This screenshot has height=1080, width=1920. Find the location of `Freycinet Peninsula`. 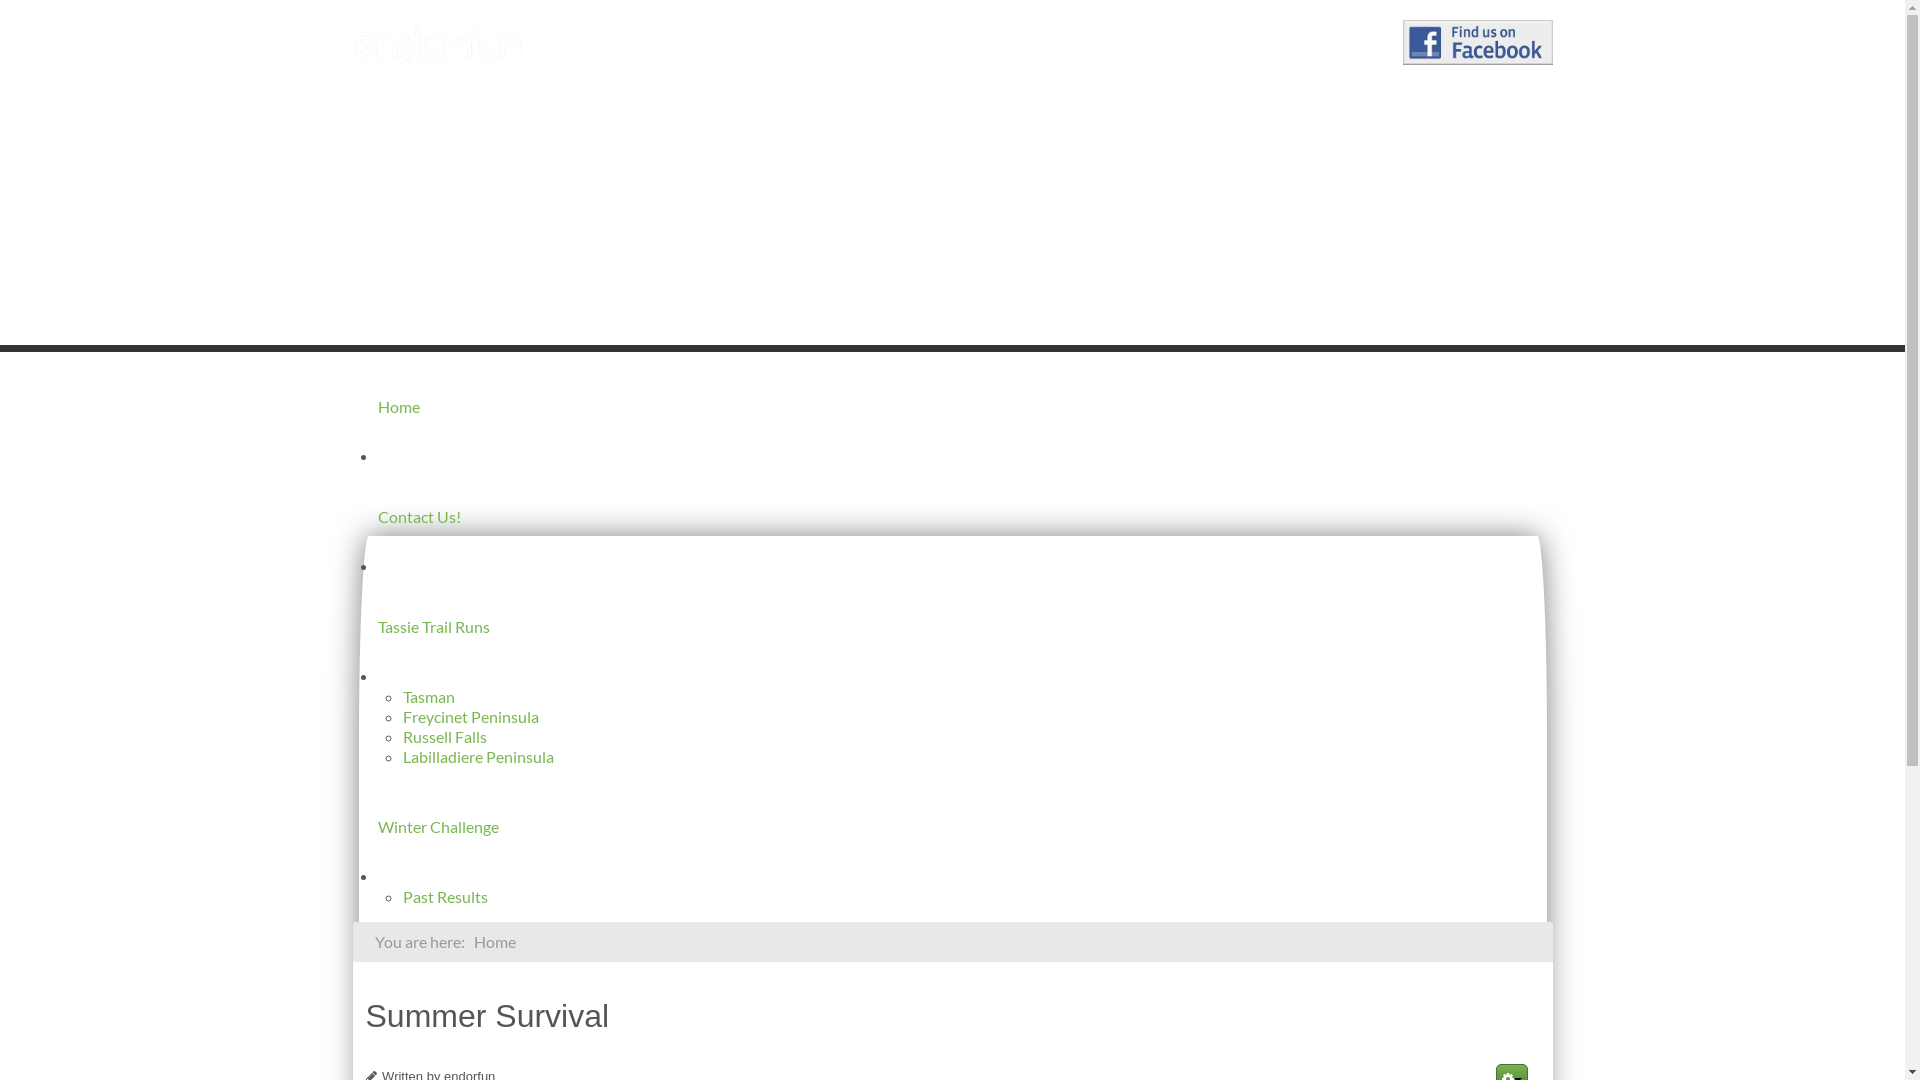

Freycinet Peninsula is located at coordinates (470, 716).